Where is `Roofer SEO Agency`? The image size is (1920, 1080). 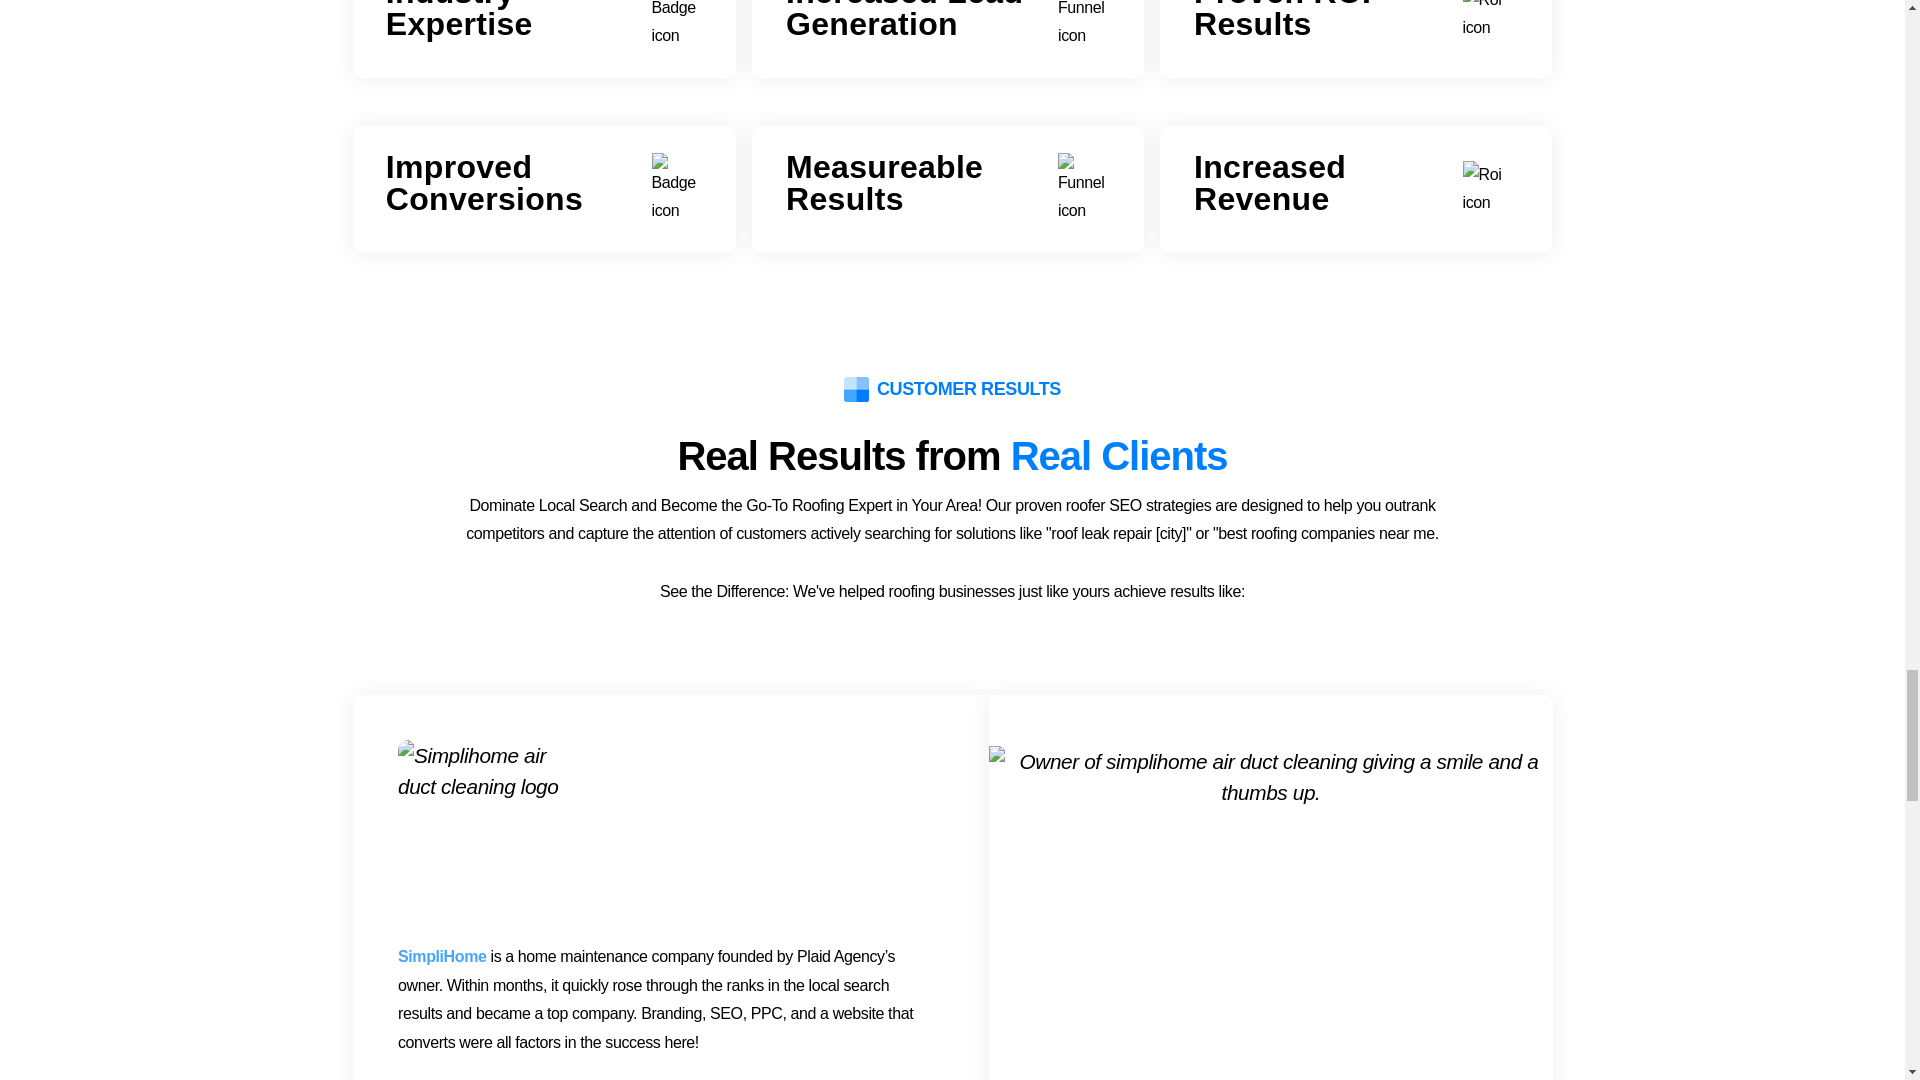 Roofer SEO Agency is located at coordinates (678, 36).